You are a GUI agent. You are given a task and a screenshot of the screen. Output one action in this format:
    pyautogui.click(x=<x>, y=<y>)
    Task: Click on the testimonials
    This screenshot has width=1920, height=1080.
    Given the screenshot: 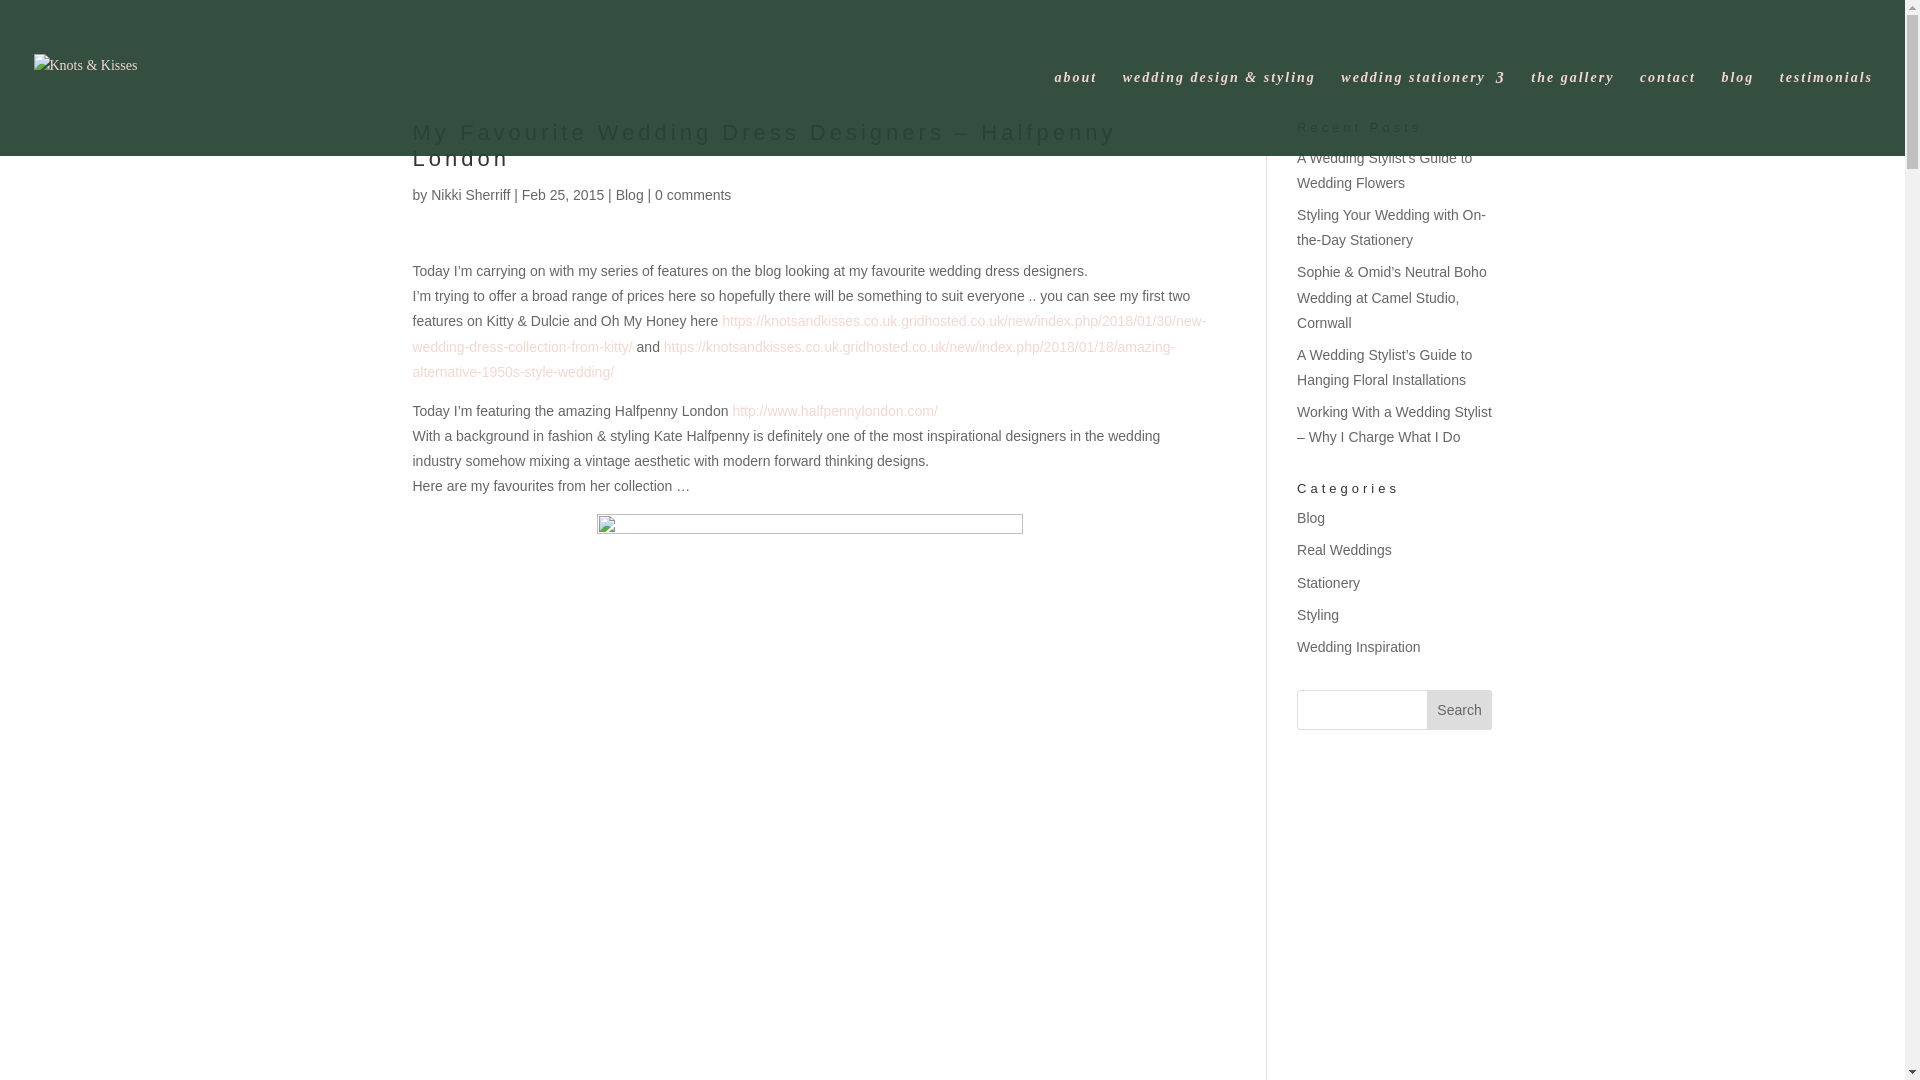 What is the action you would take?
    pyautogui.click(x=1826, y=113)
    